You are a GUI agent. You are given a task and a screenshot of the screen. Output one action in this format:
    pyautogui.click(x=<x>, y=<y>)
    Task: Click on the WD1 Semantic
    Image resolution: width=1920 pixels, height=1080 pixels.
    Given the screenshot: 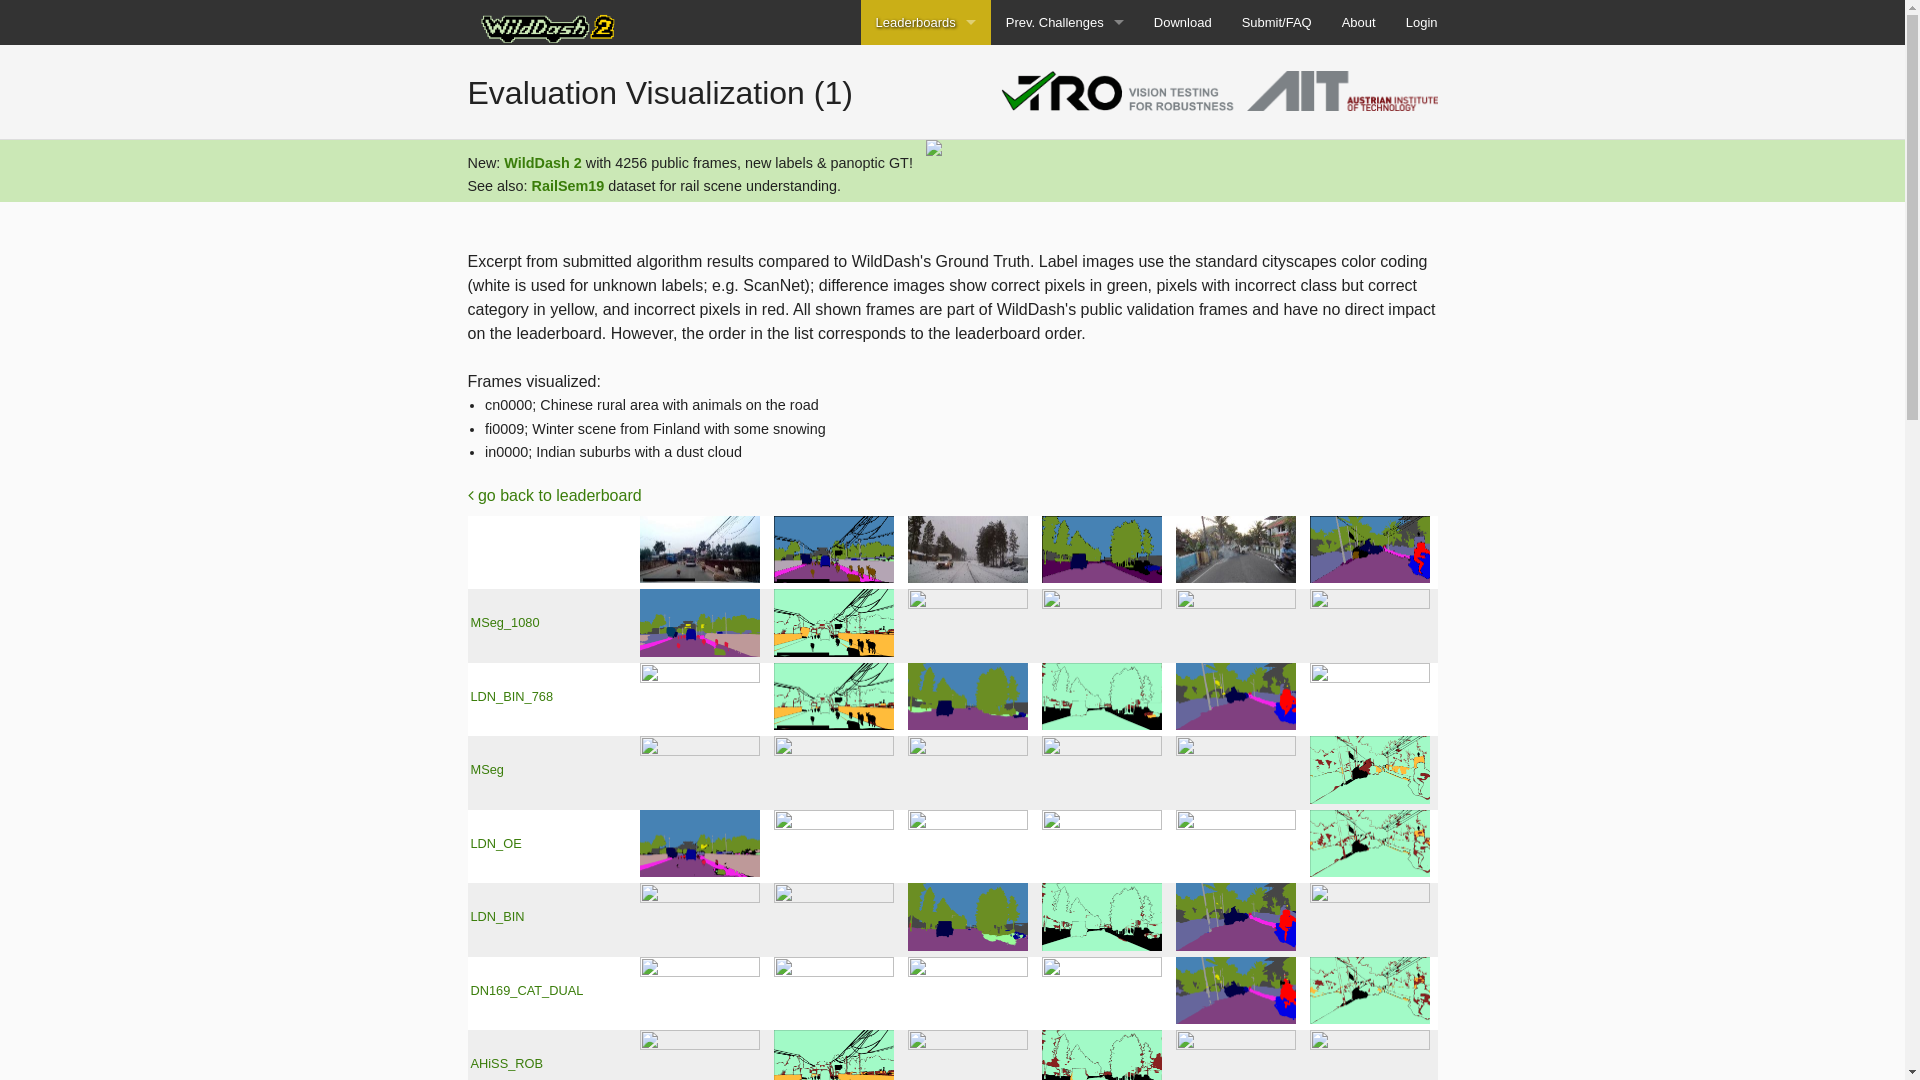 What is the action you would take?
    pyautogui.click(x=1065, y=68)
    